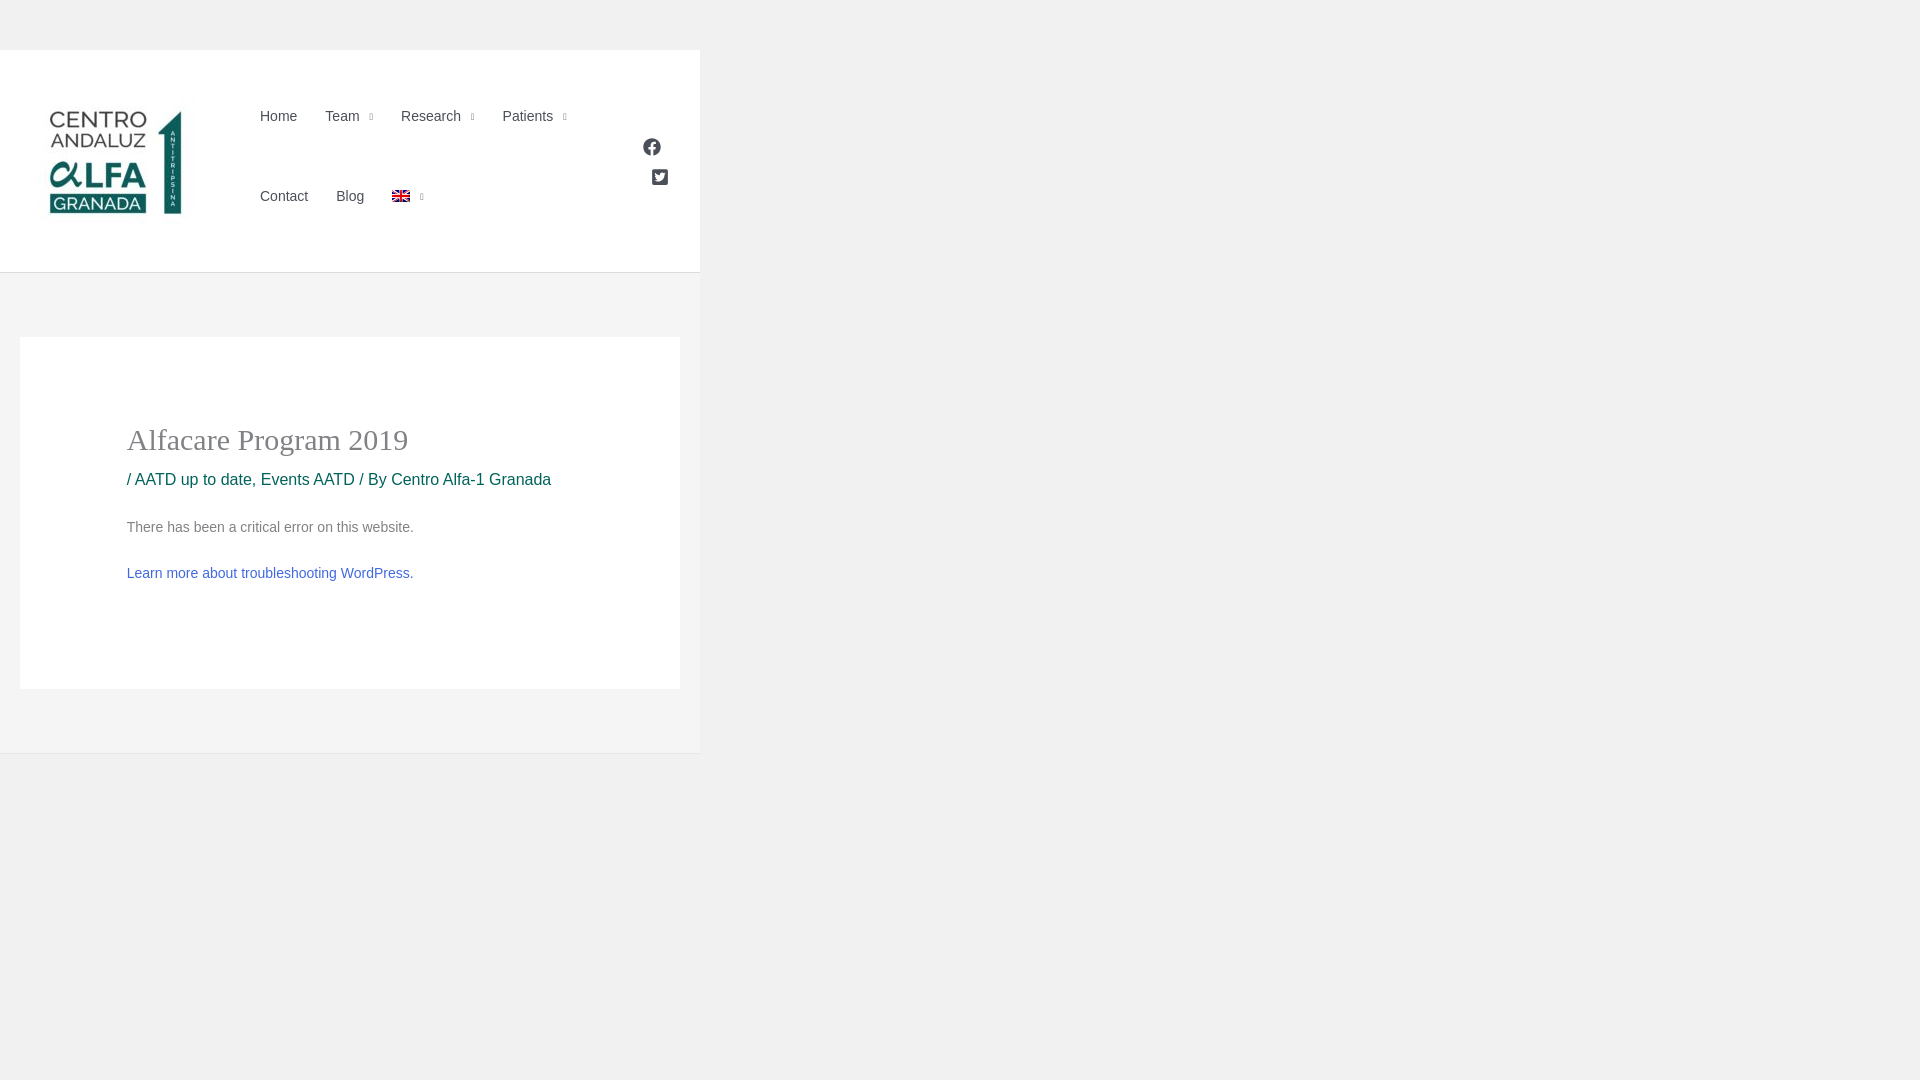  I want to click on Home, so click(278, 116).